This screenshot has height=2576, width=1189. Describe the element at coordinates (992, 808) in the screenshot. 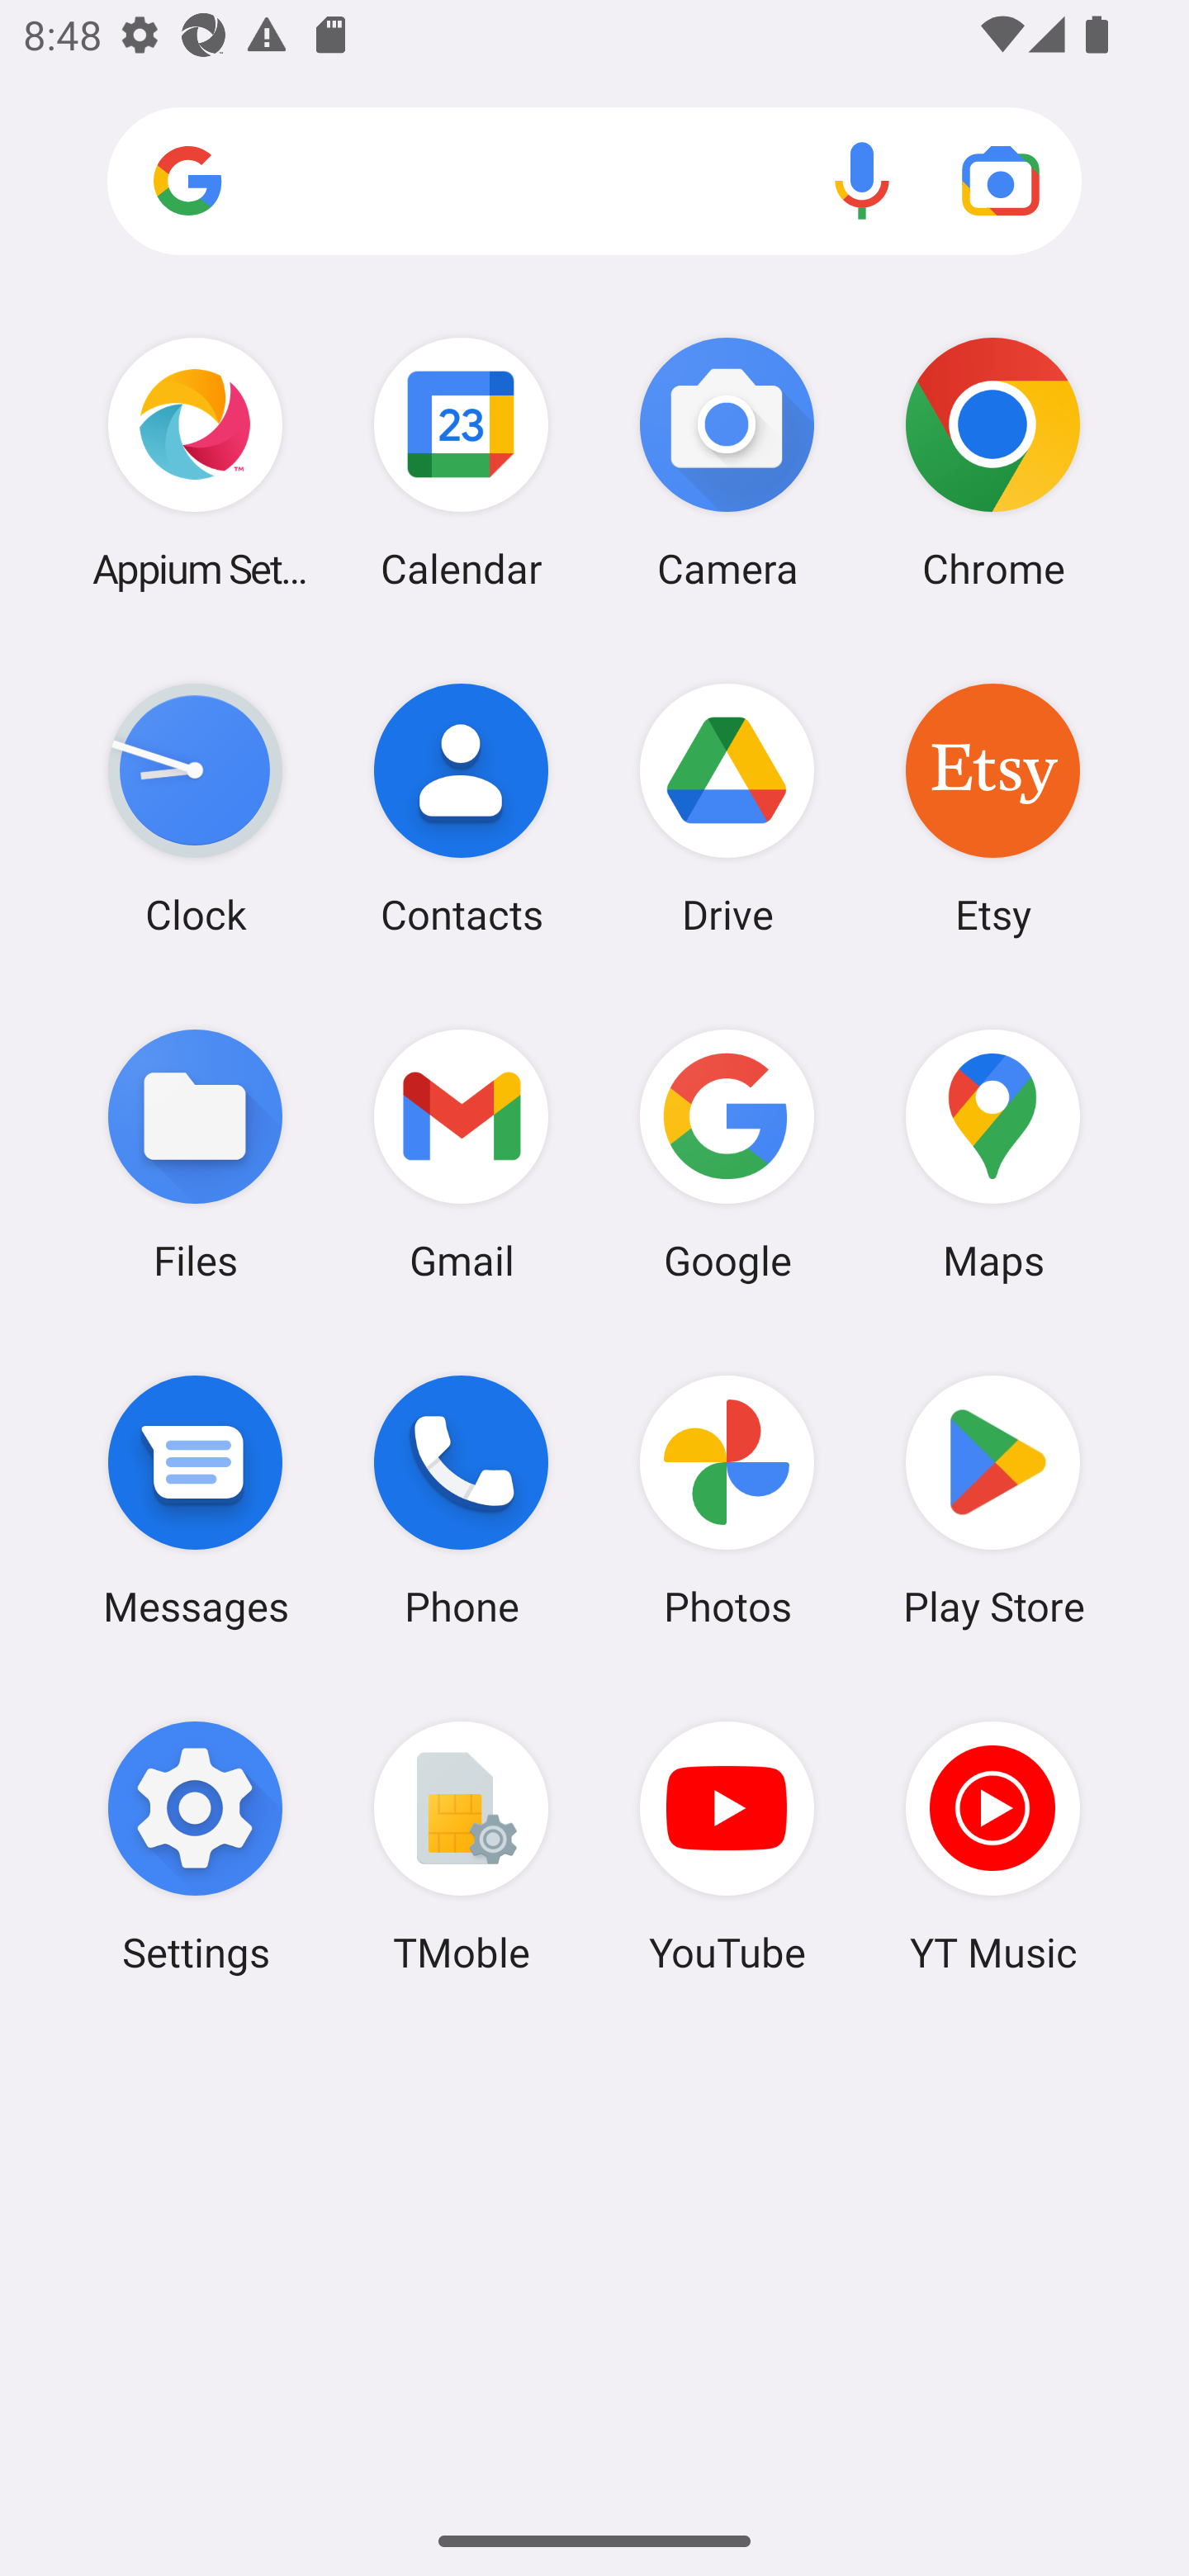

I see `Etsy` at that location.